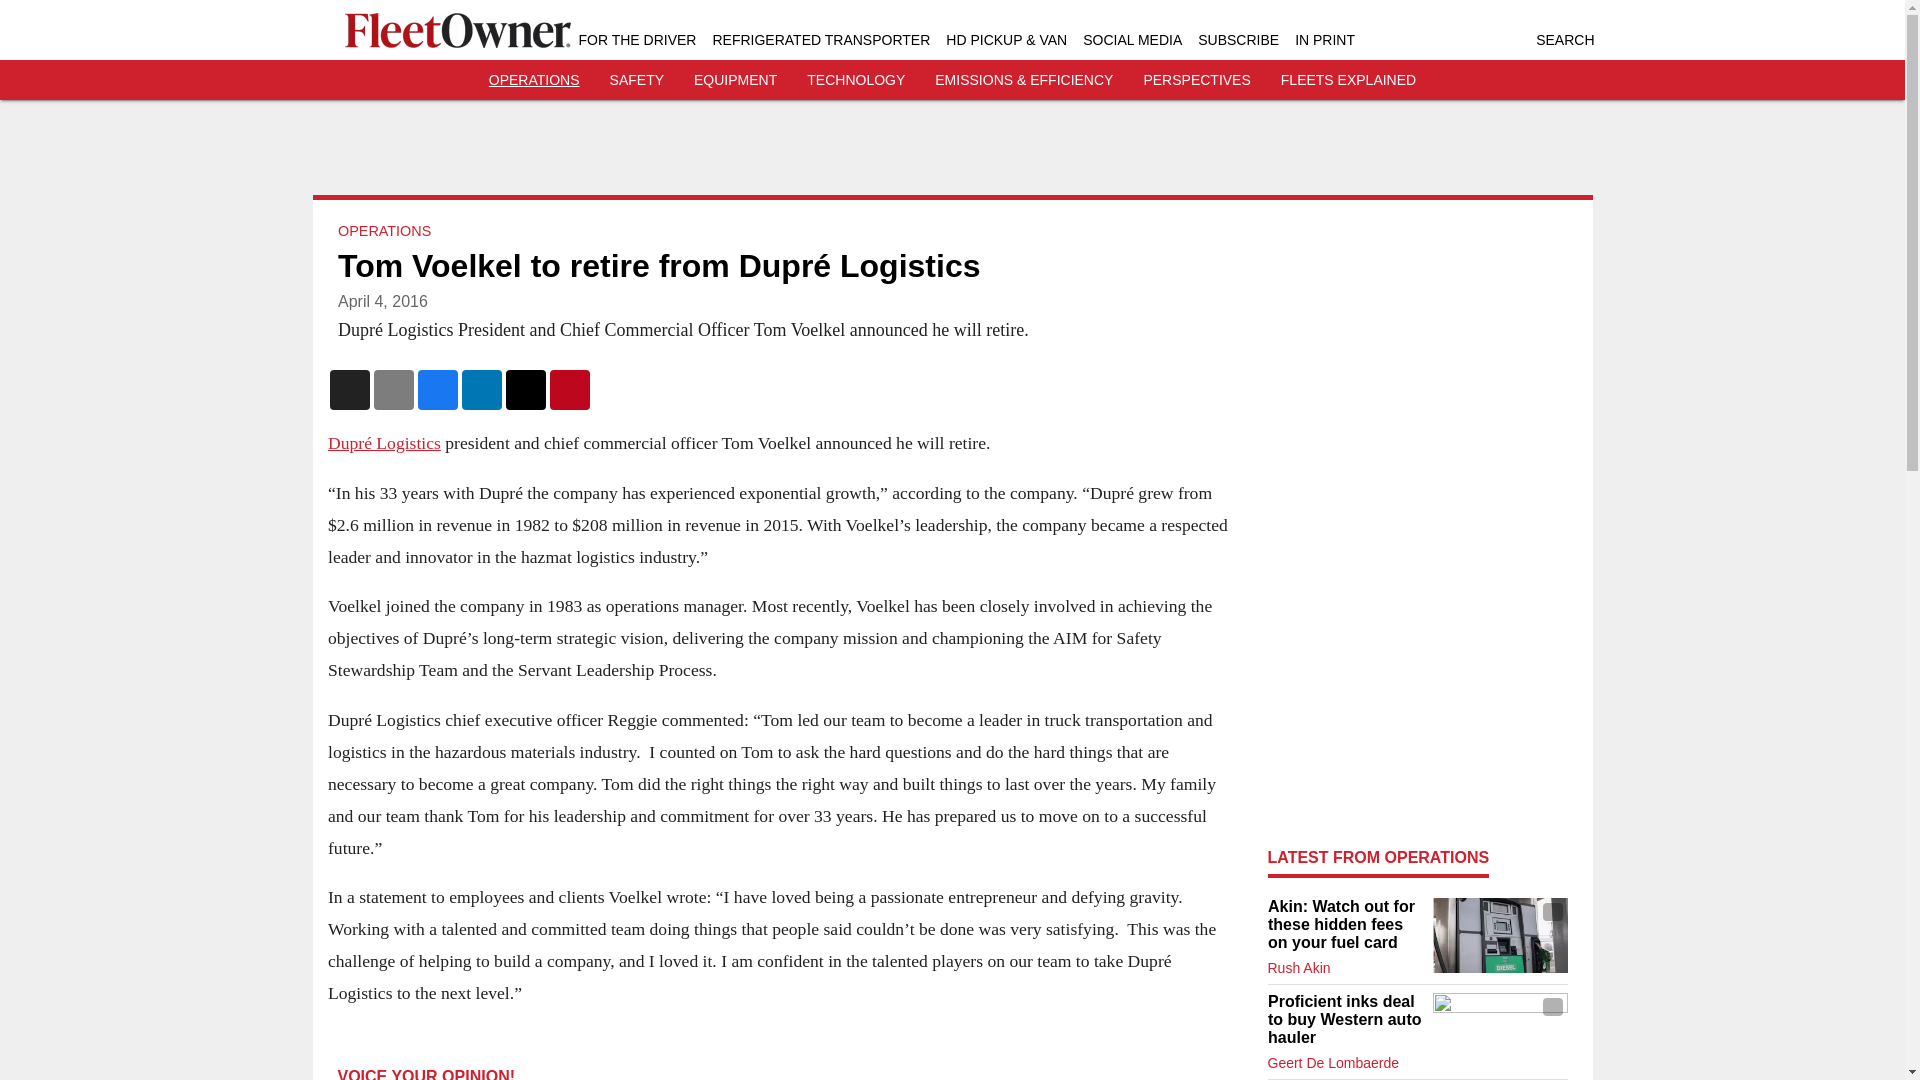 This screenshot has width=1920, height=1080. What do you see at coordinates (820, 40) in the screenshot?
I see `REFRIGERATED TRANSPORTER` at bounding box center [820, 40].